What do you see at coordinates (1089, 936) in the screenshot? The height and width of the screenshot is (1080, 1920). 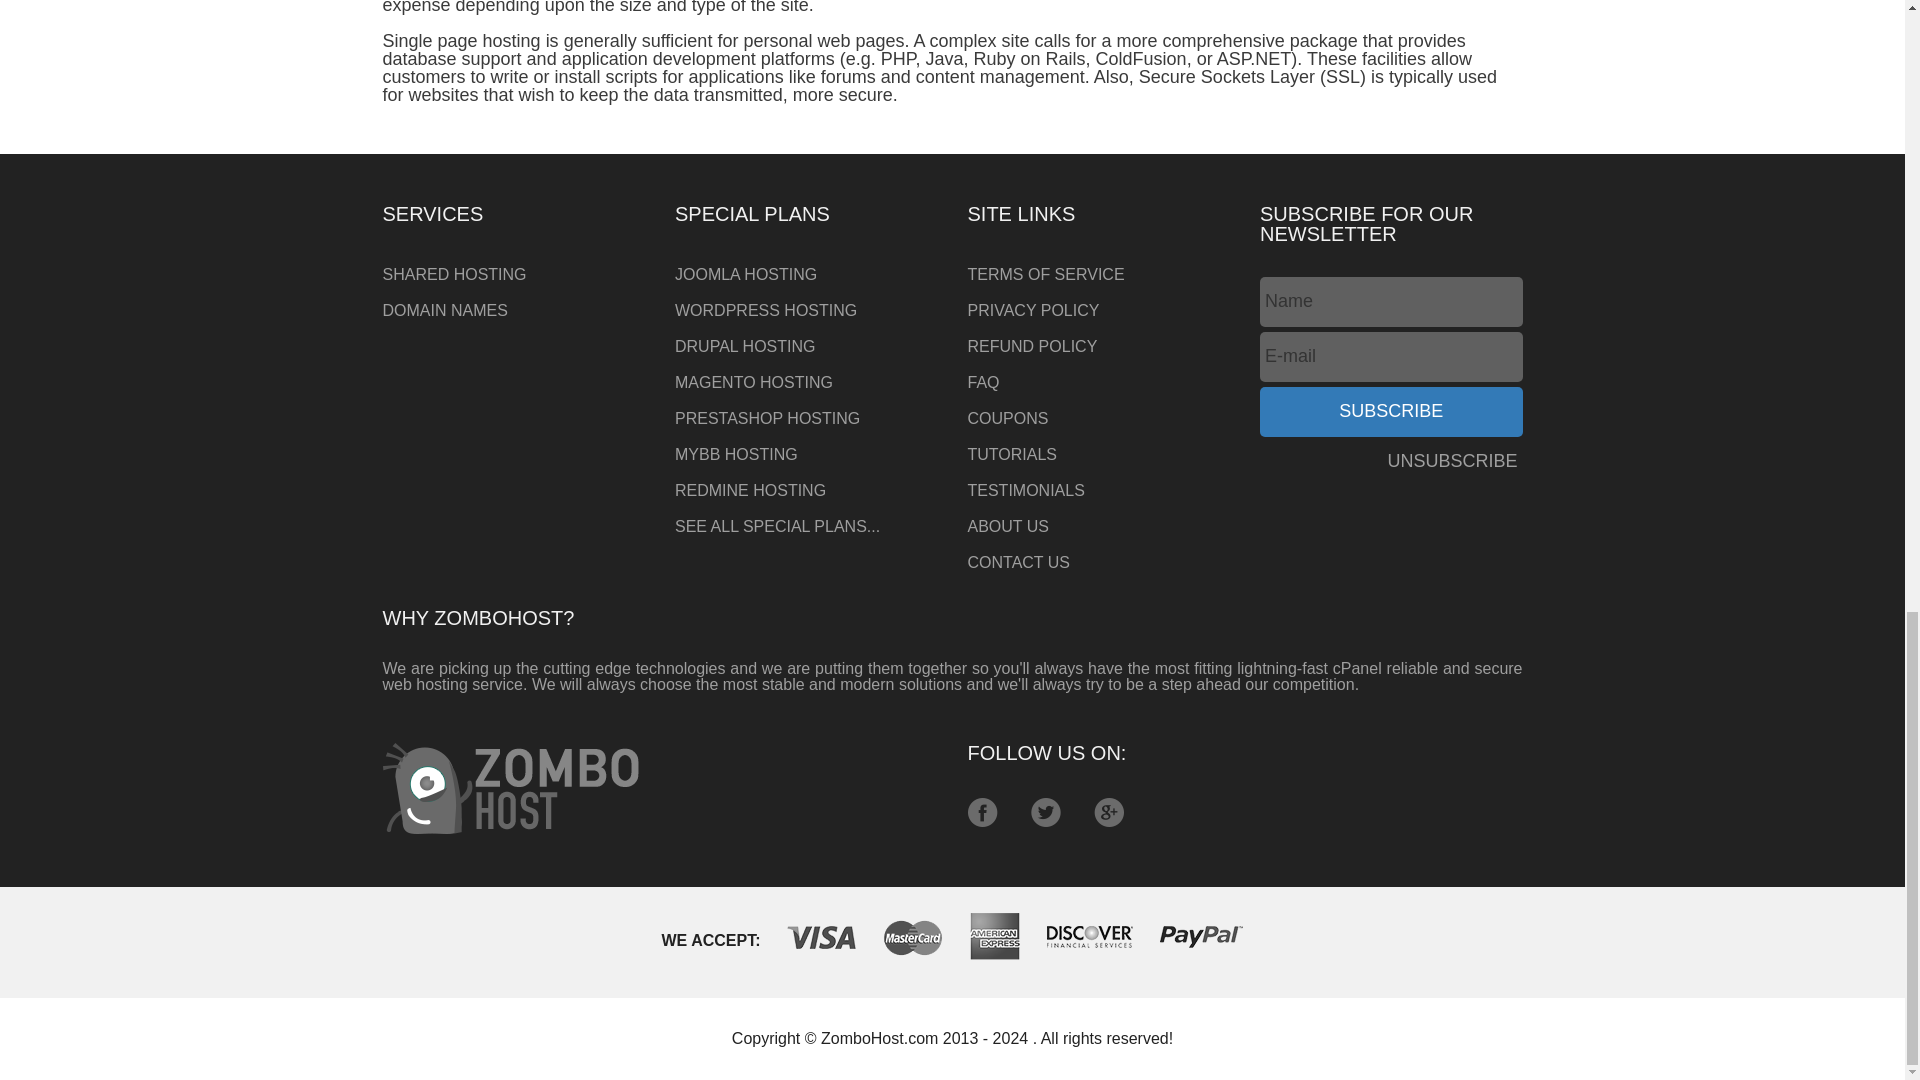 I see `Discover` at bounding box center [1089, 936].